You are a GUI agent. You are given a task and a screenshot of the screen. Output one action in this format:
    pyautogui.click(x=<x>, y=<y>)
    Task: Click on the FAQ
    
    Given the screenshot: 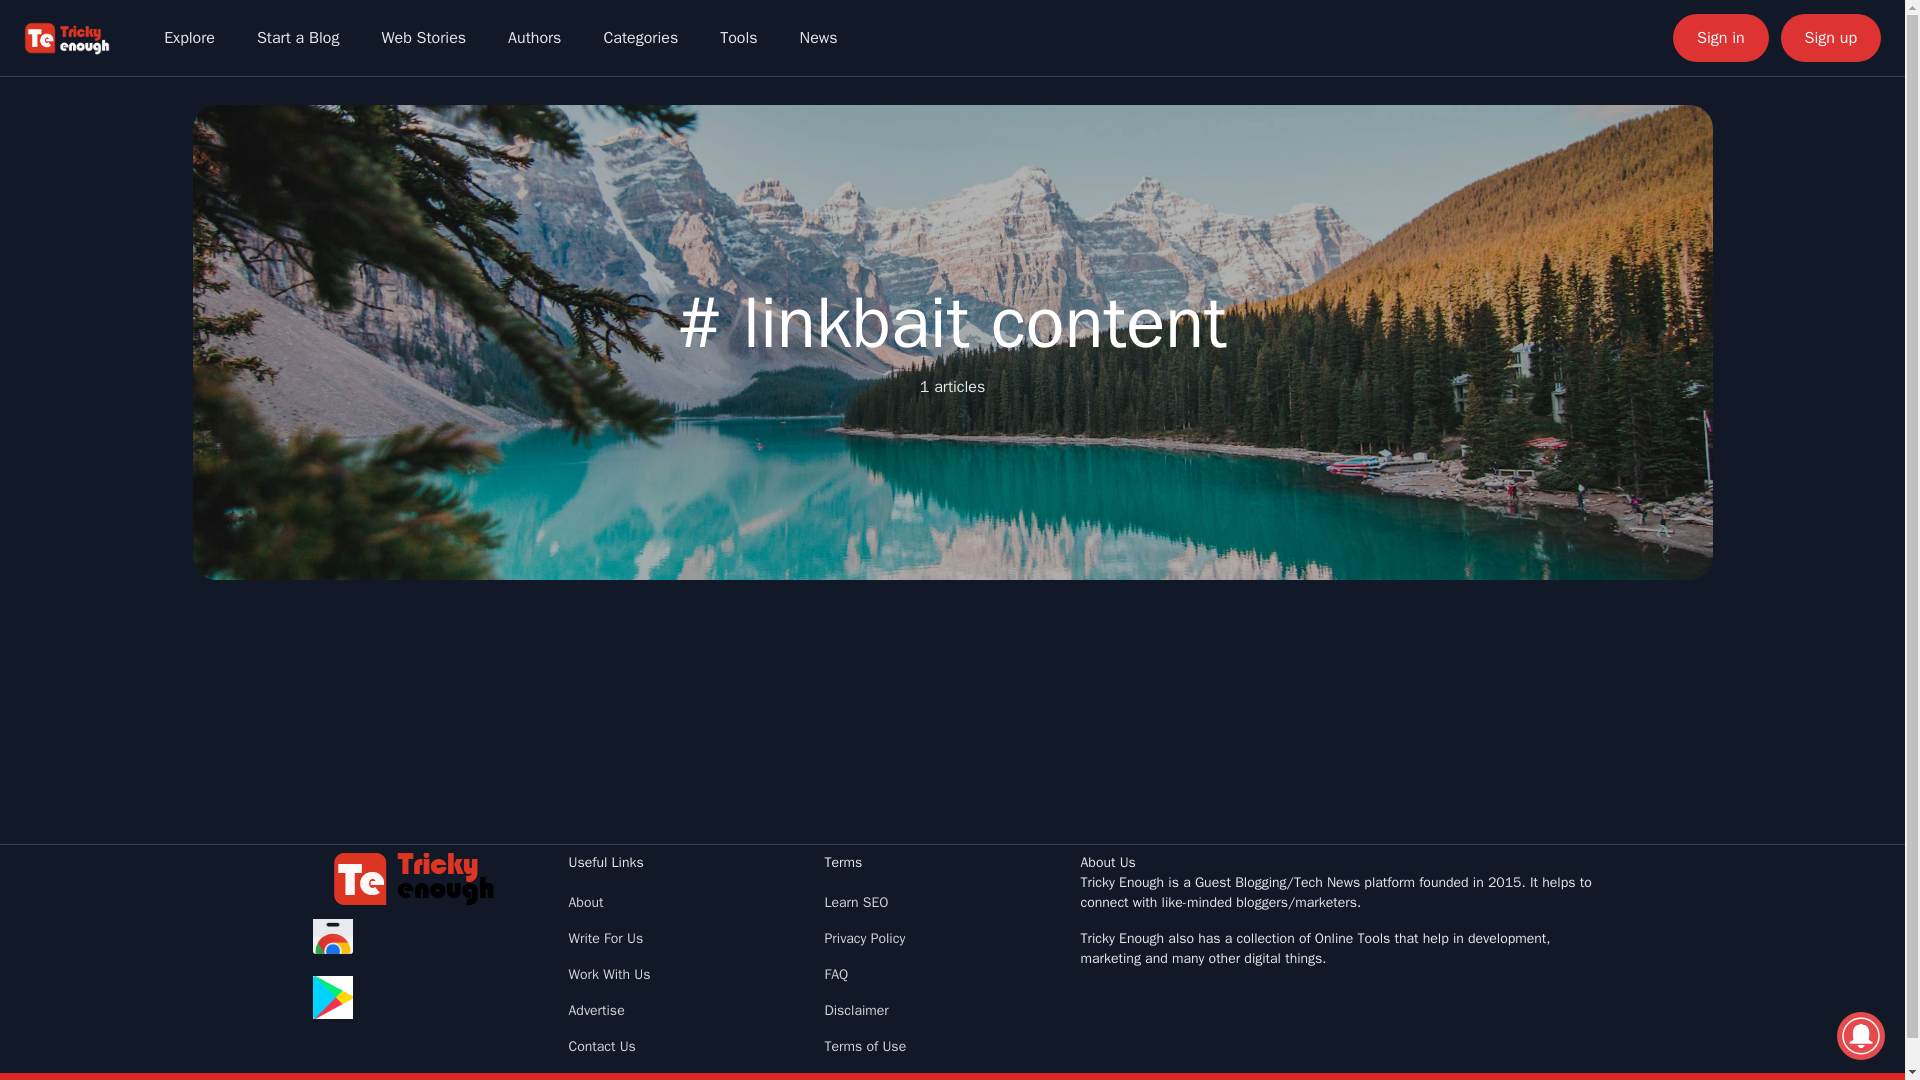 What is the action you would take?
    pyautogui.click(x=836, y=974)
    